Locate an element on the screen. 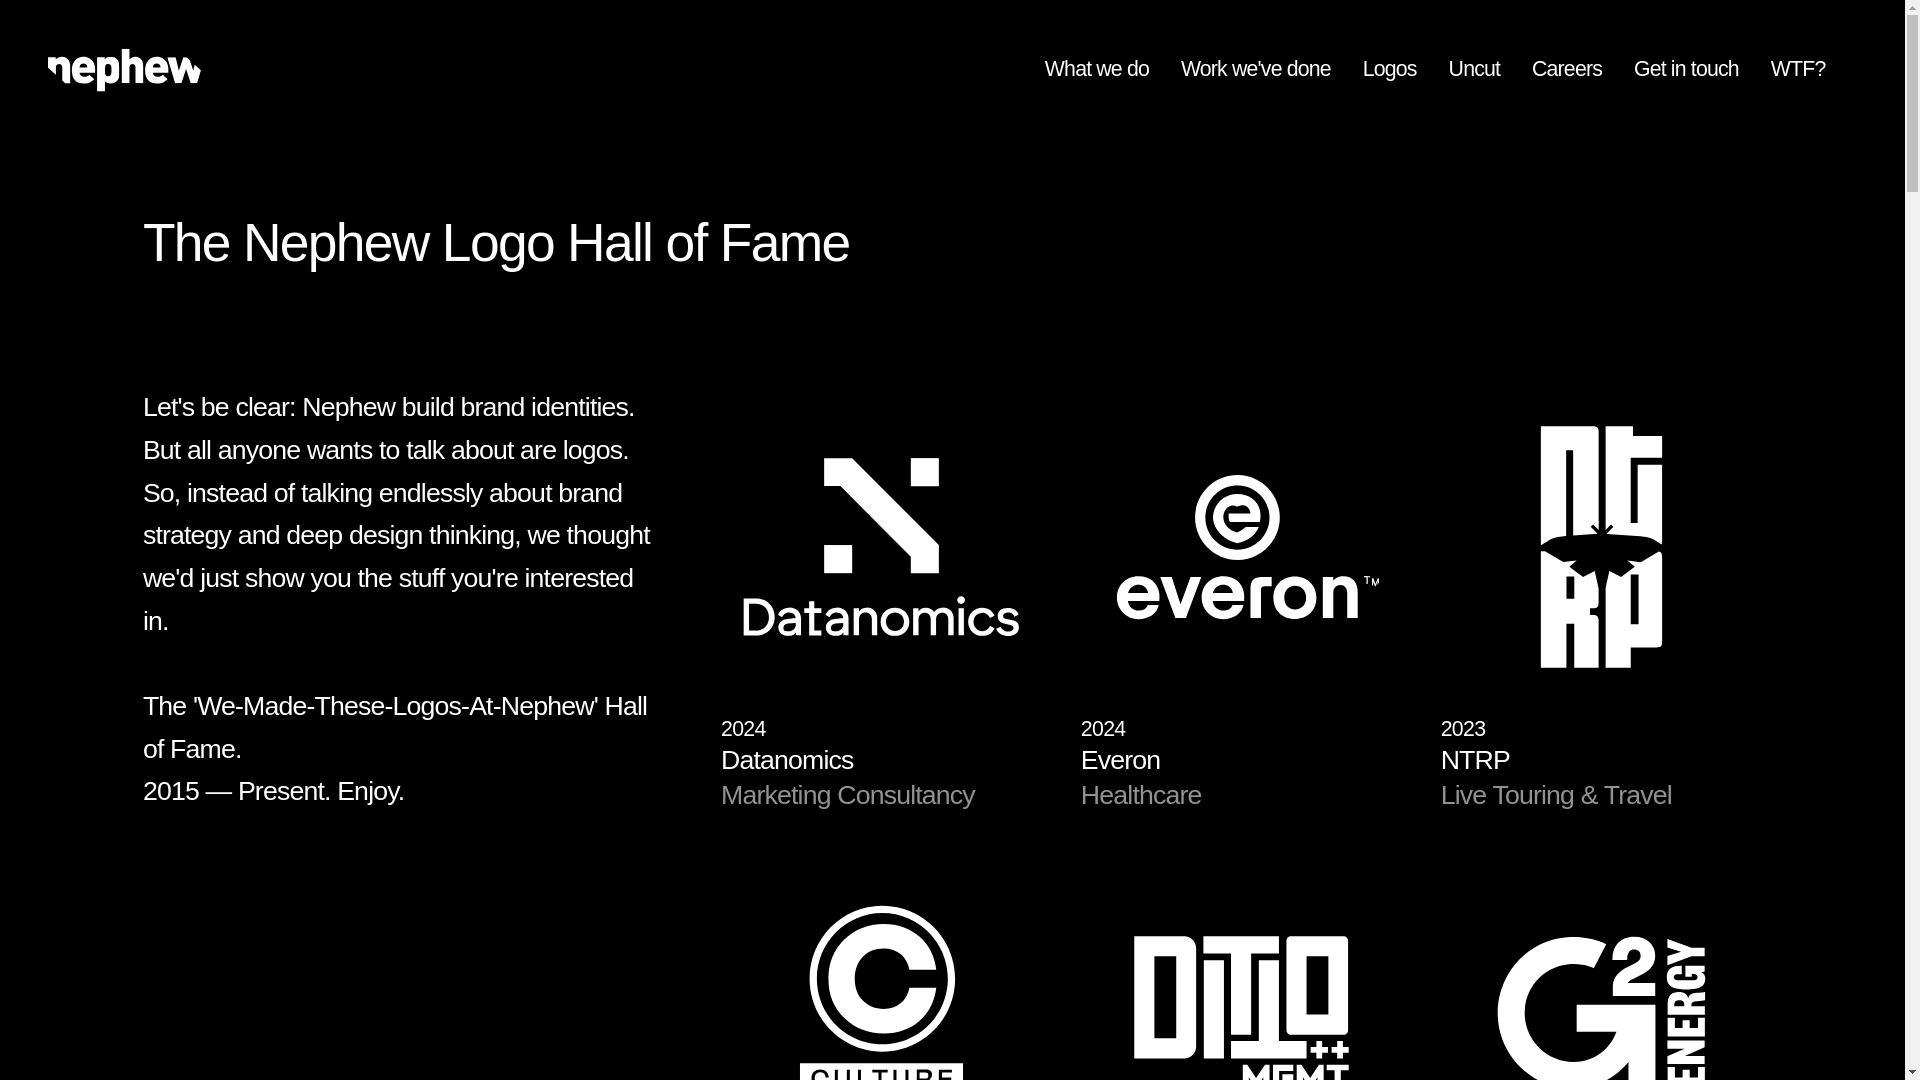 This screenshot has width=1920, height=1080. Careers is located at coordinates (1582, 70).